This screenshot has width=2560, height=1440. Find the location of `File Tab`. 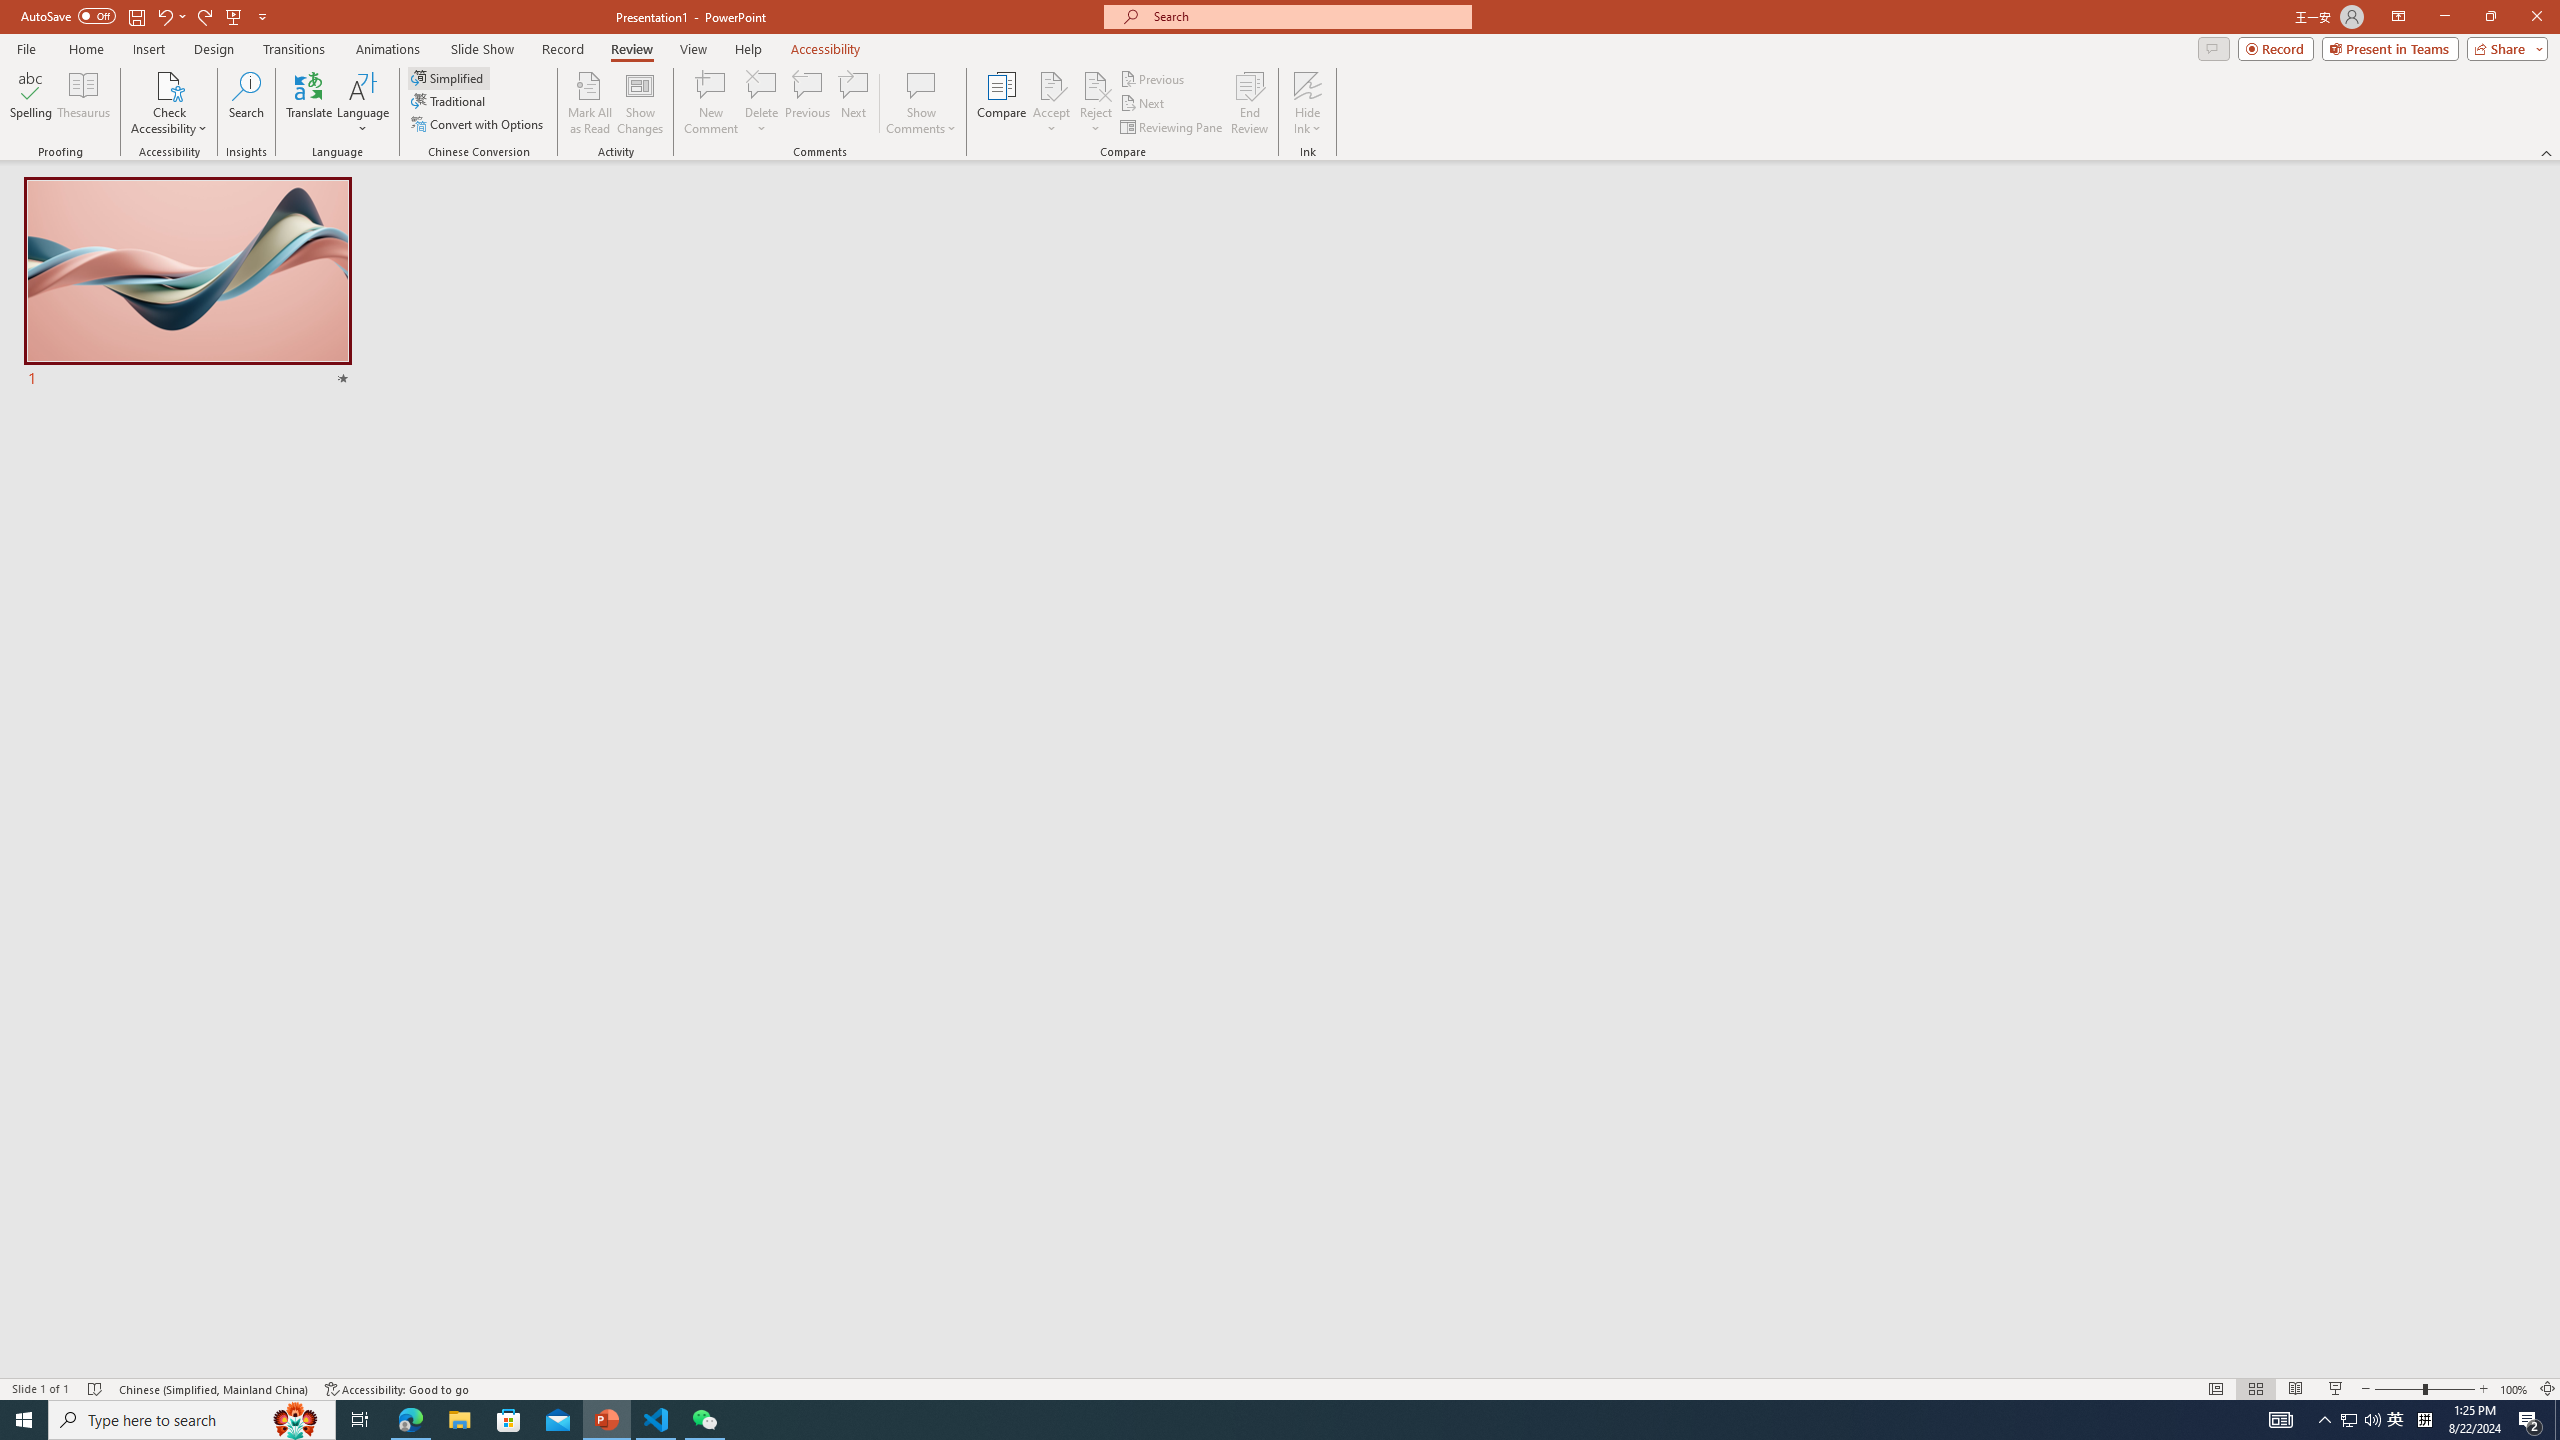

File Tab is located at coordinates (26, 48).